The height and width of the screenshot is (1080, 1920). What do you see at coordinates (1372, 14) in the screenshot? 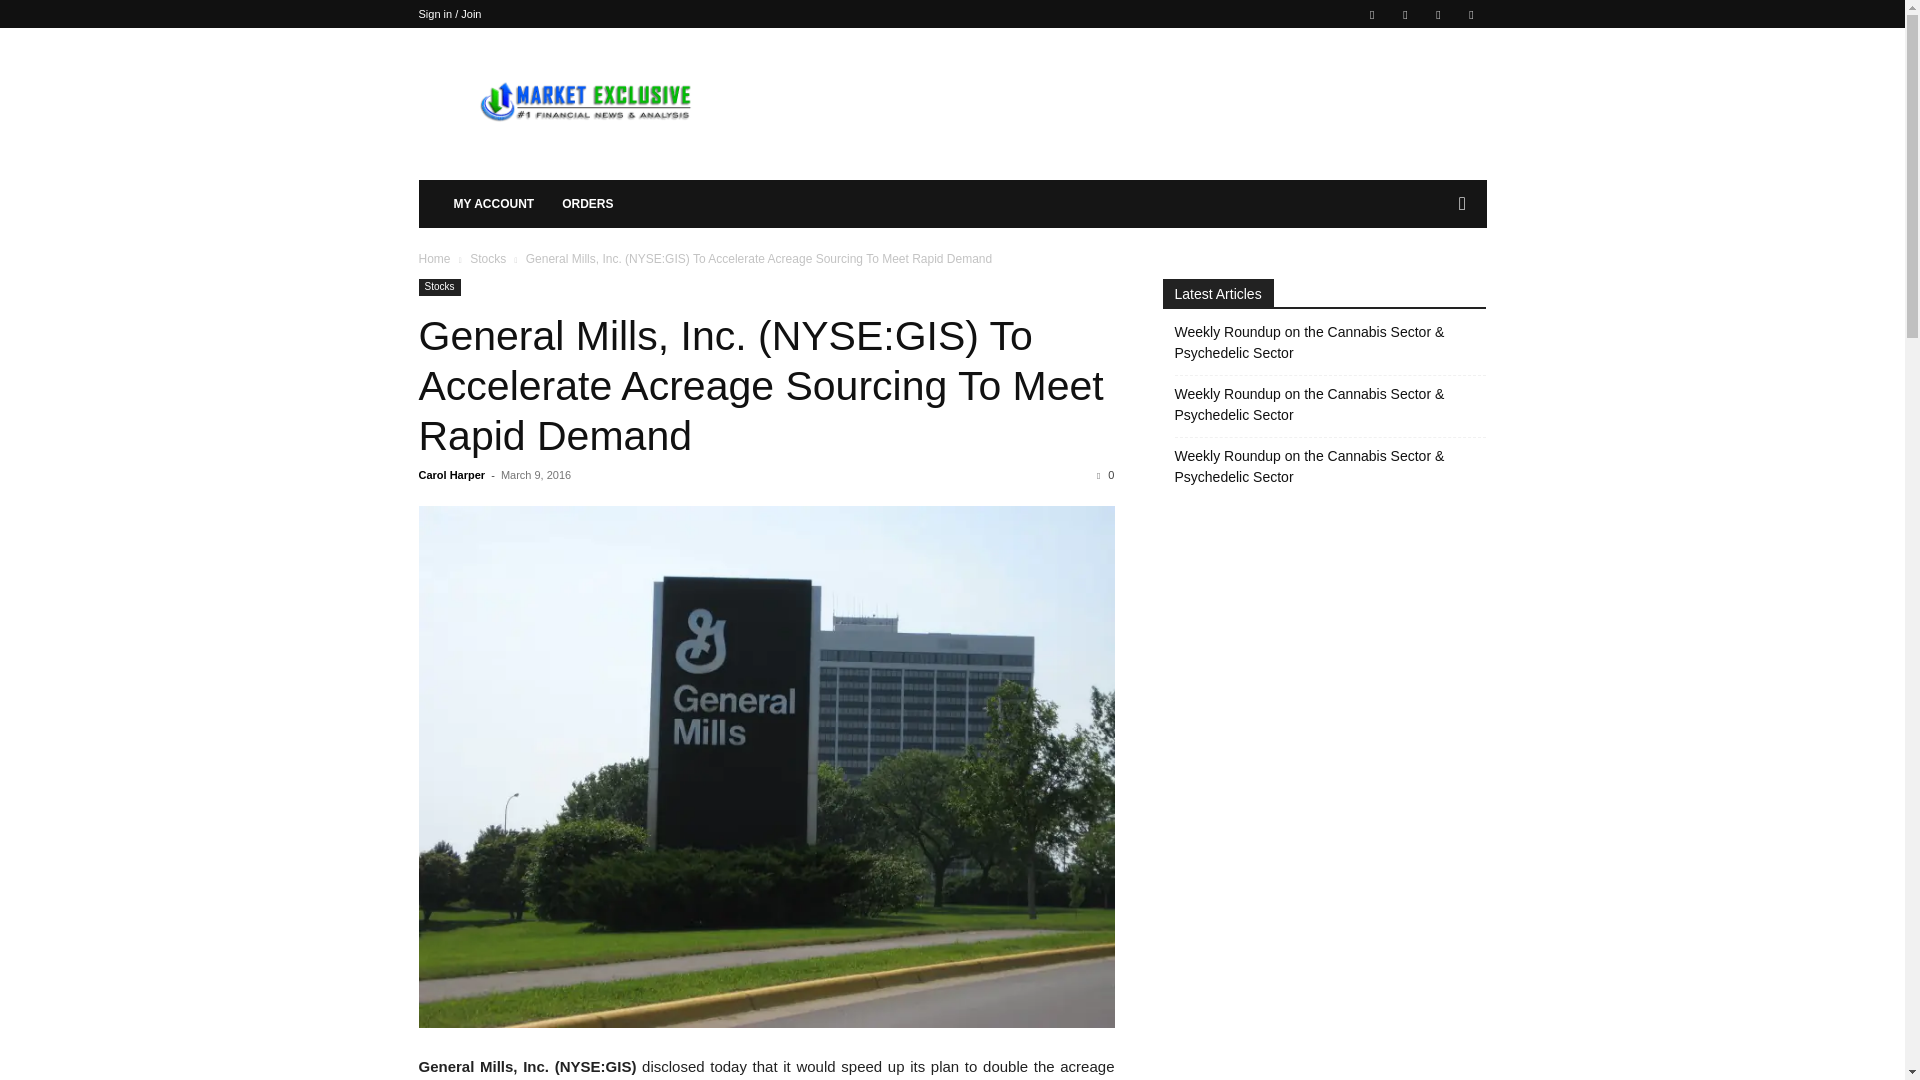
I see `Facebook` at bounding box center [1372, 14].